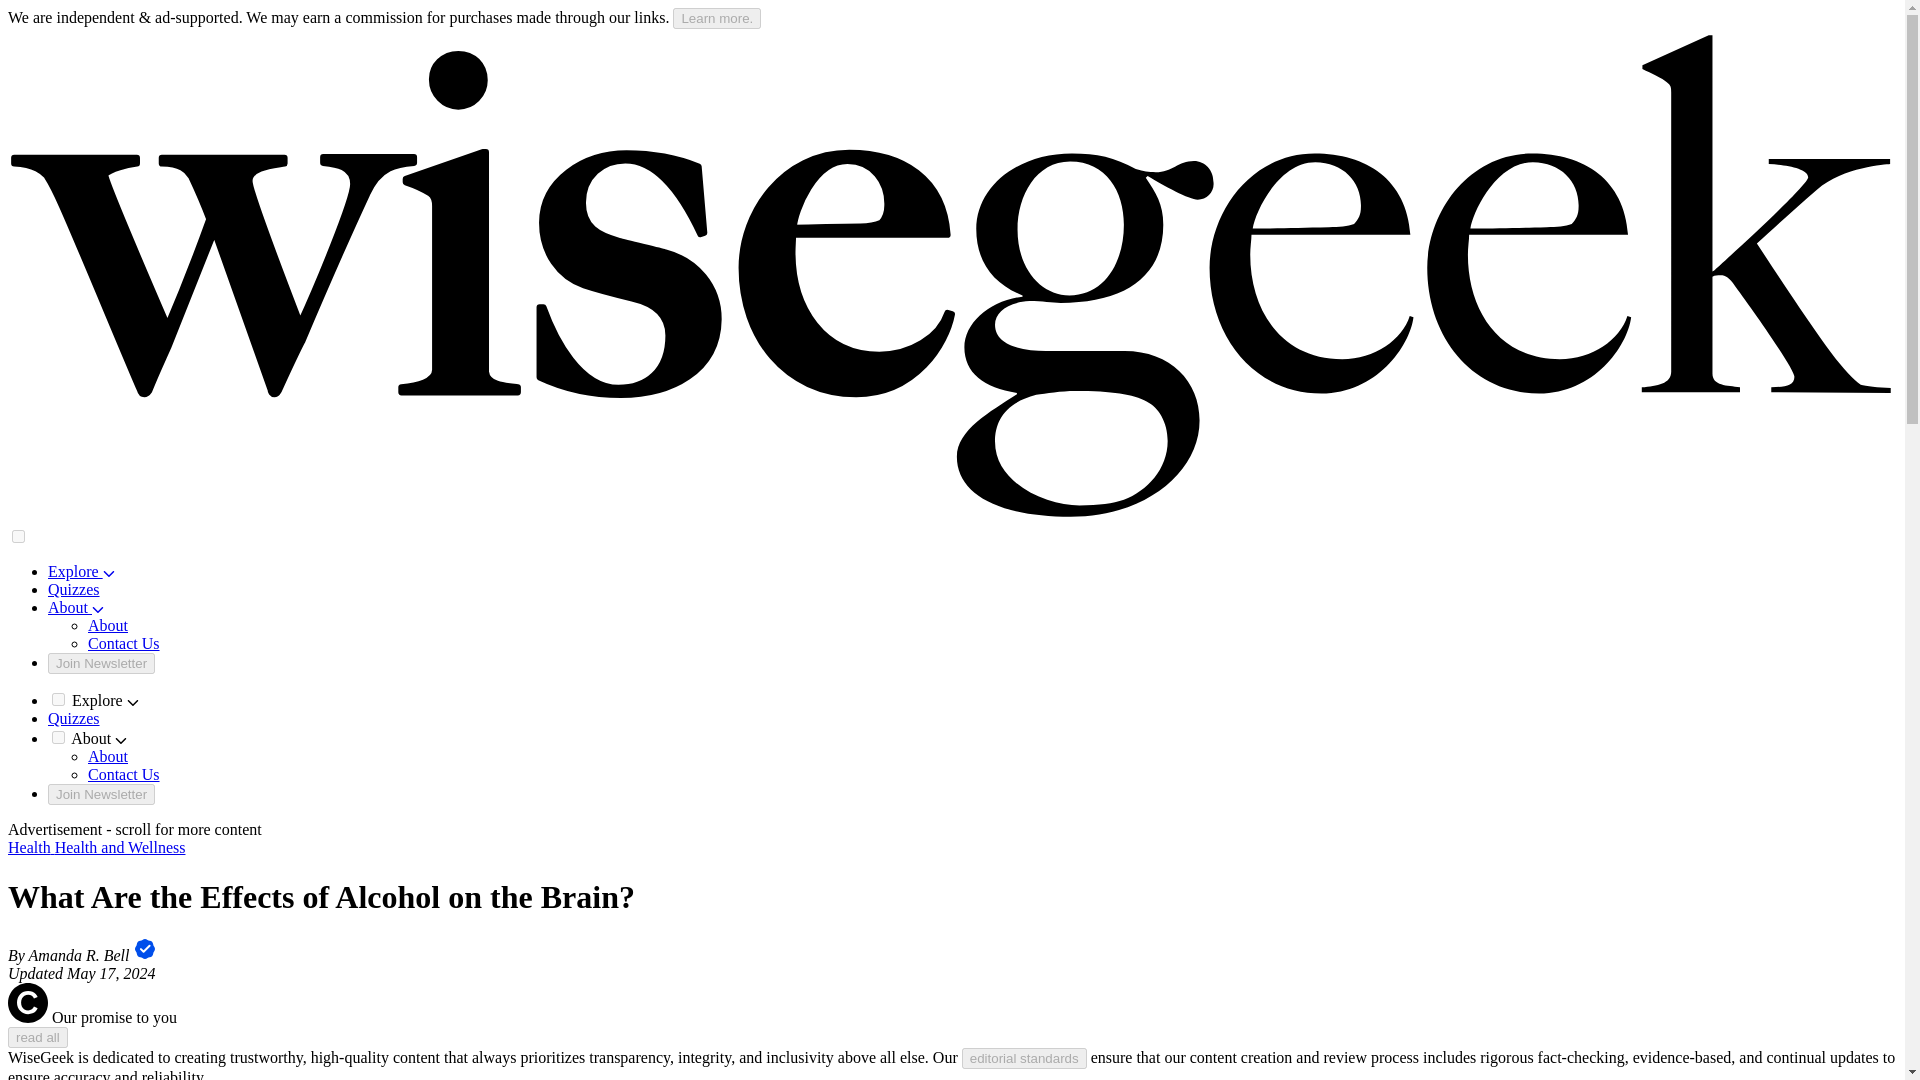 Image resolution: width=1920 pixels, height=1080 pixels. Describe the element at coordinates (74, 718) in the screenshot. I see `Quizzes` at that location.